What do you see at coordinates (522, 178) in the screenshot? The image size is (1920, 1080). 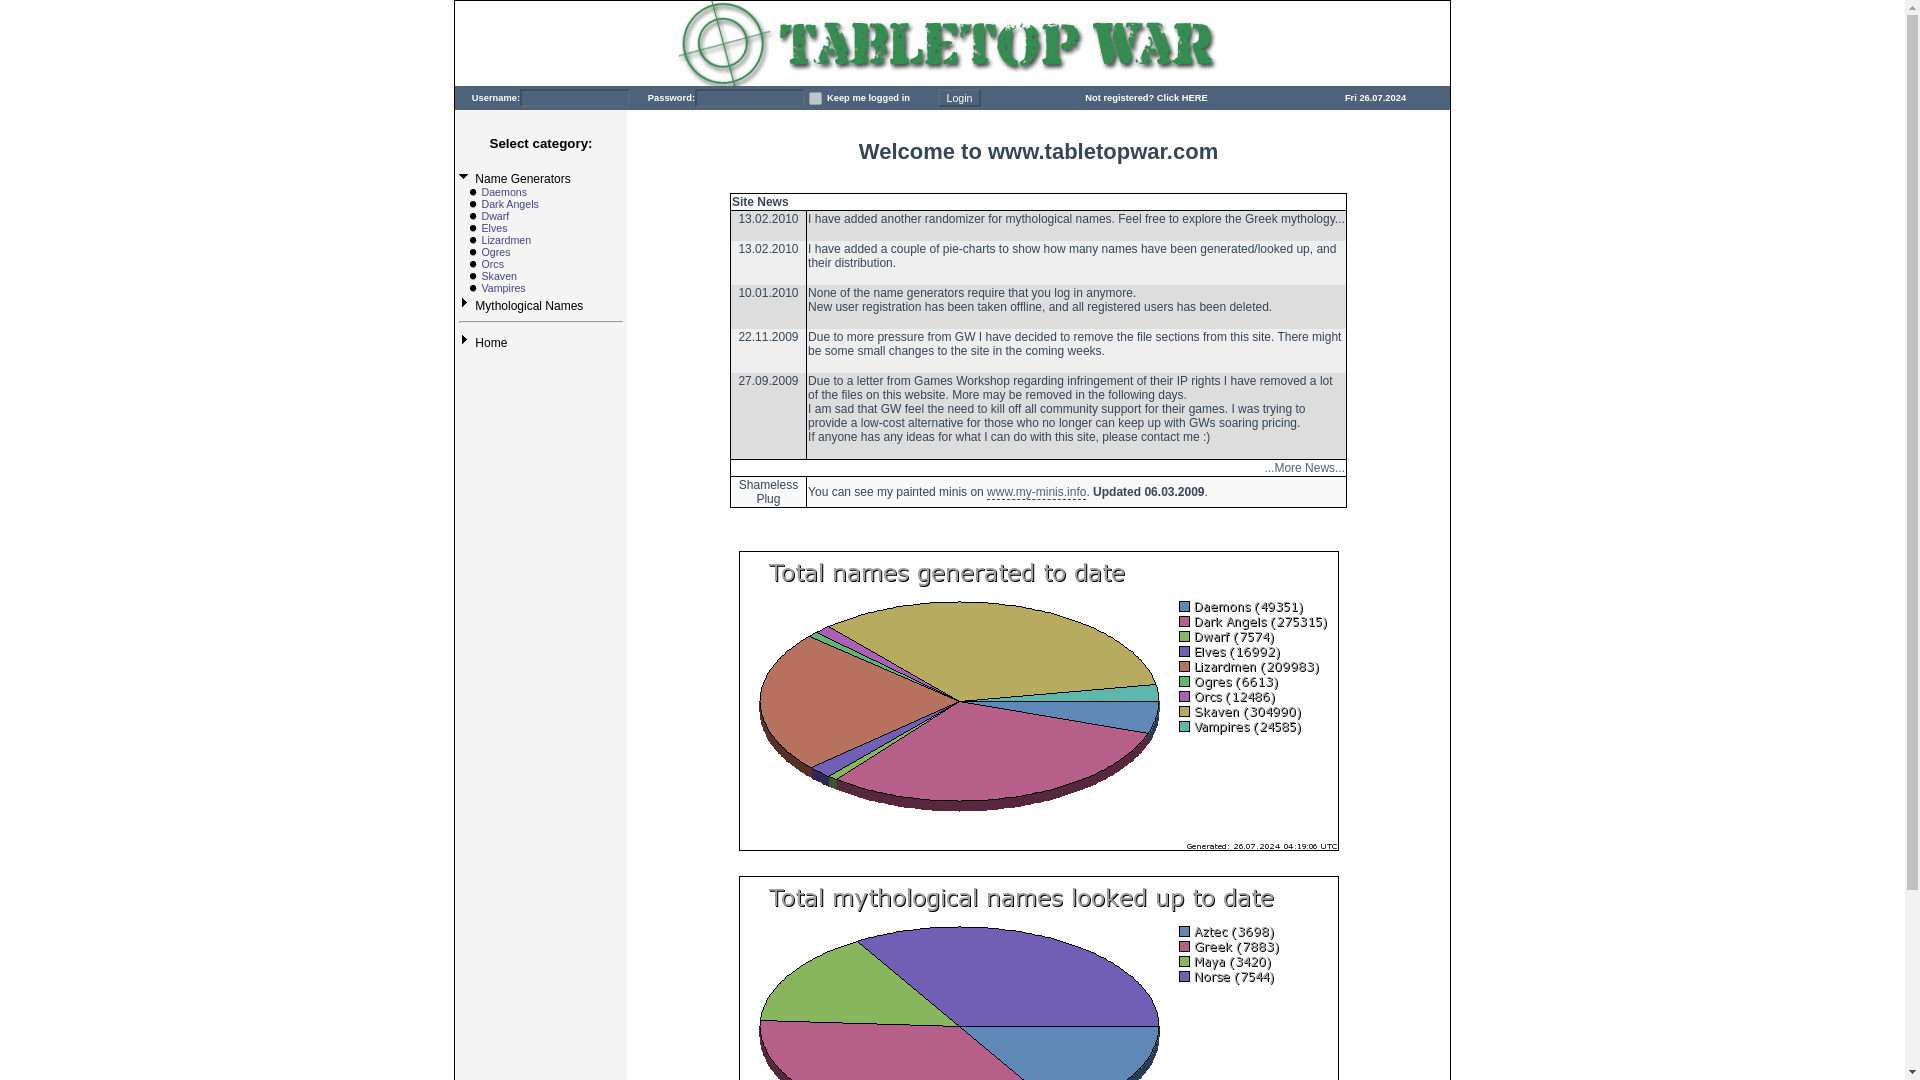 I see `Name Generators` at bounding box center [522, 178].